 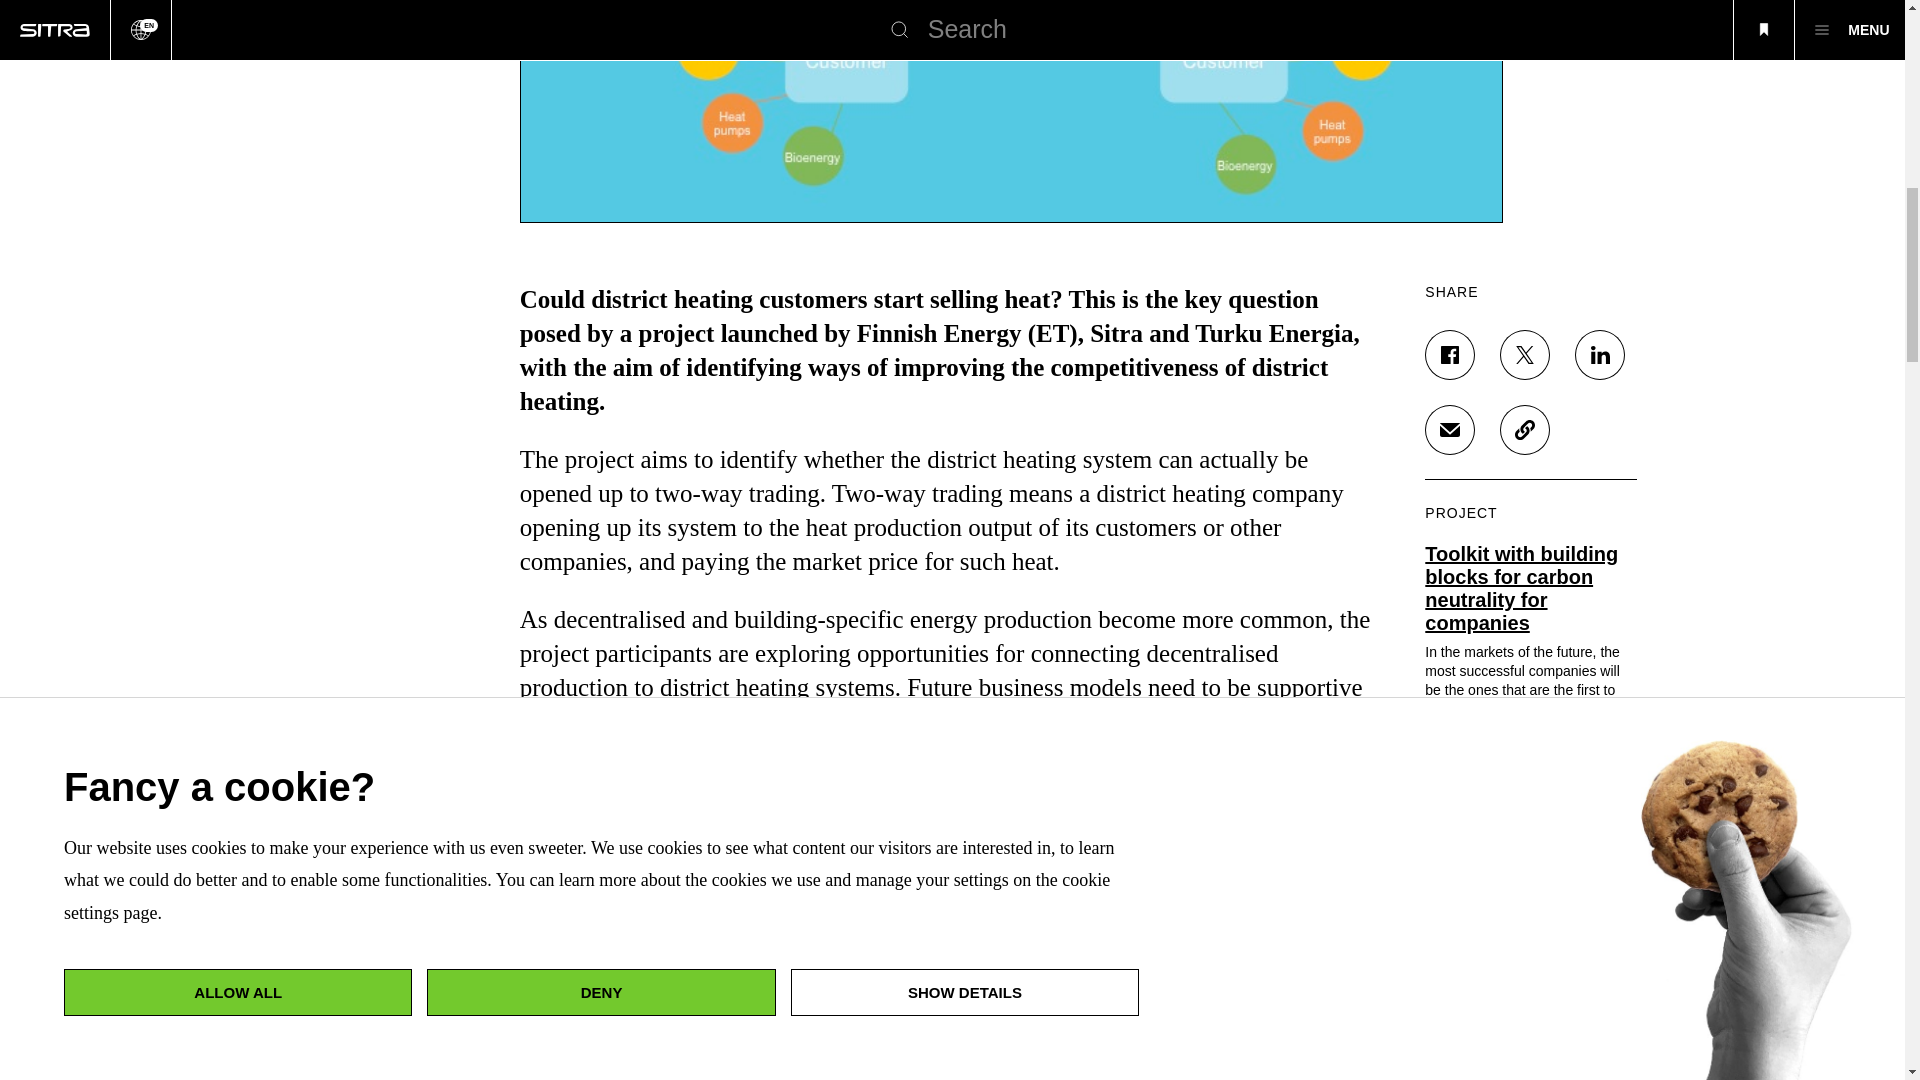 I want to click on ALLOW ALL, so click(x=238, y=296).